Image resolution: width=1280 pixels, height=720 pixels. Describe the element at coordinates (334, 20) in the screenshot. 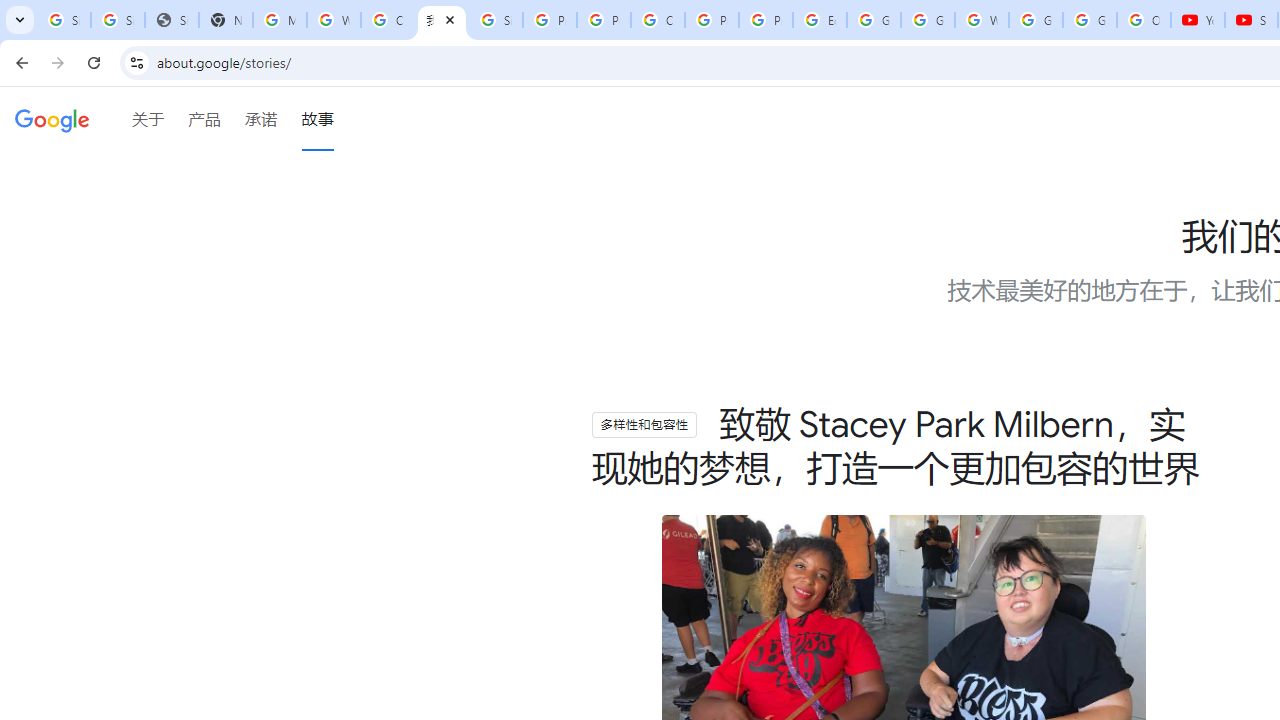

I see `Who is my administrator? - Google Account Help` at that location.